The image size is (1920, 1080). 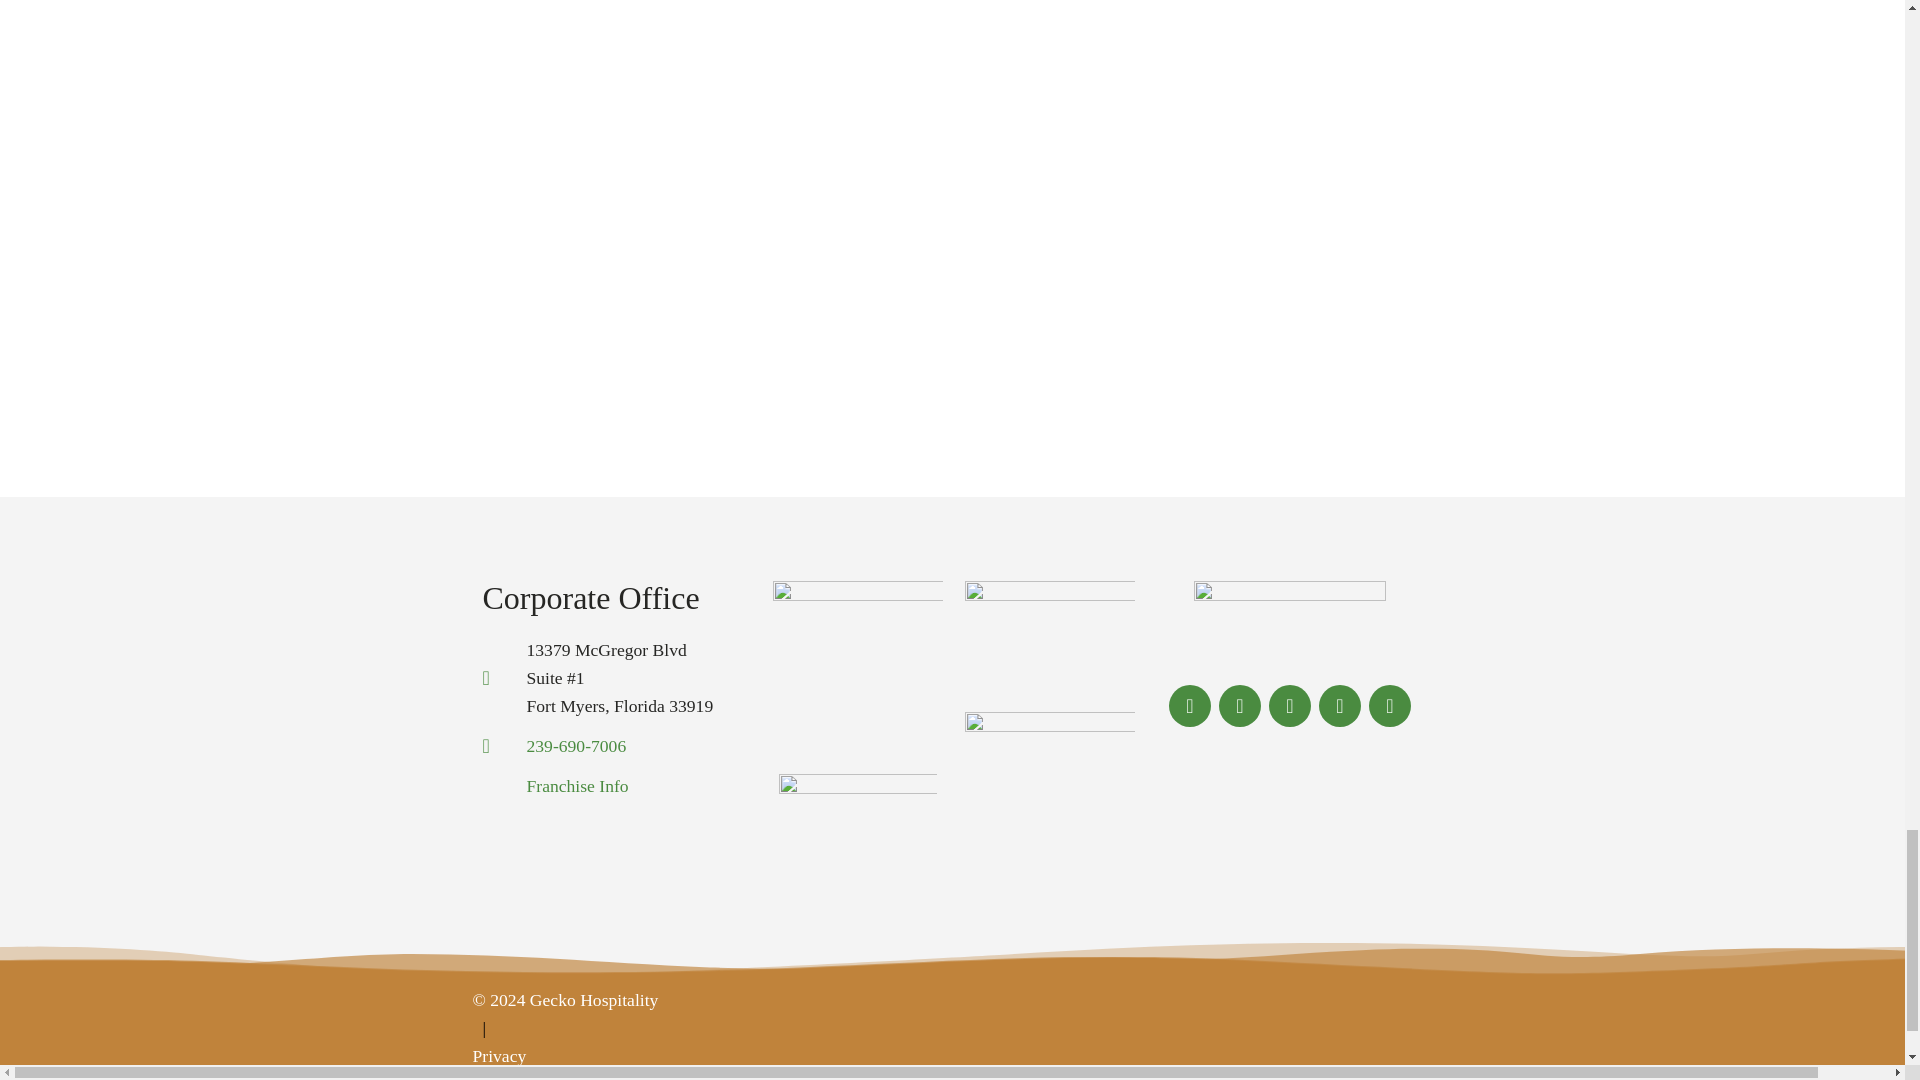 What do you see at coordinates (1190, 705) in the screenshot?
I see `Follow Gecko Hospitality on Facebook` at bounding box center [1190, 705].